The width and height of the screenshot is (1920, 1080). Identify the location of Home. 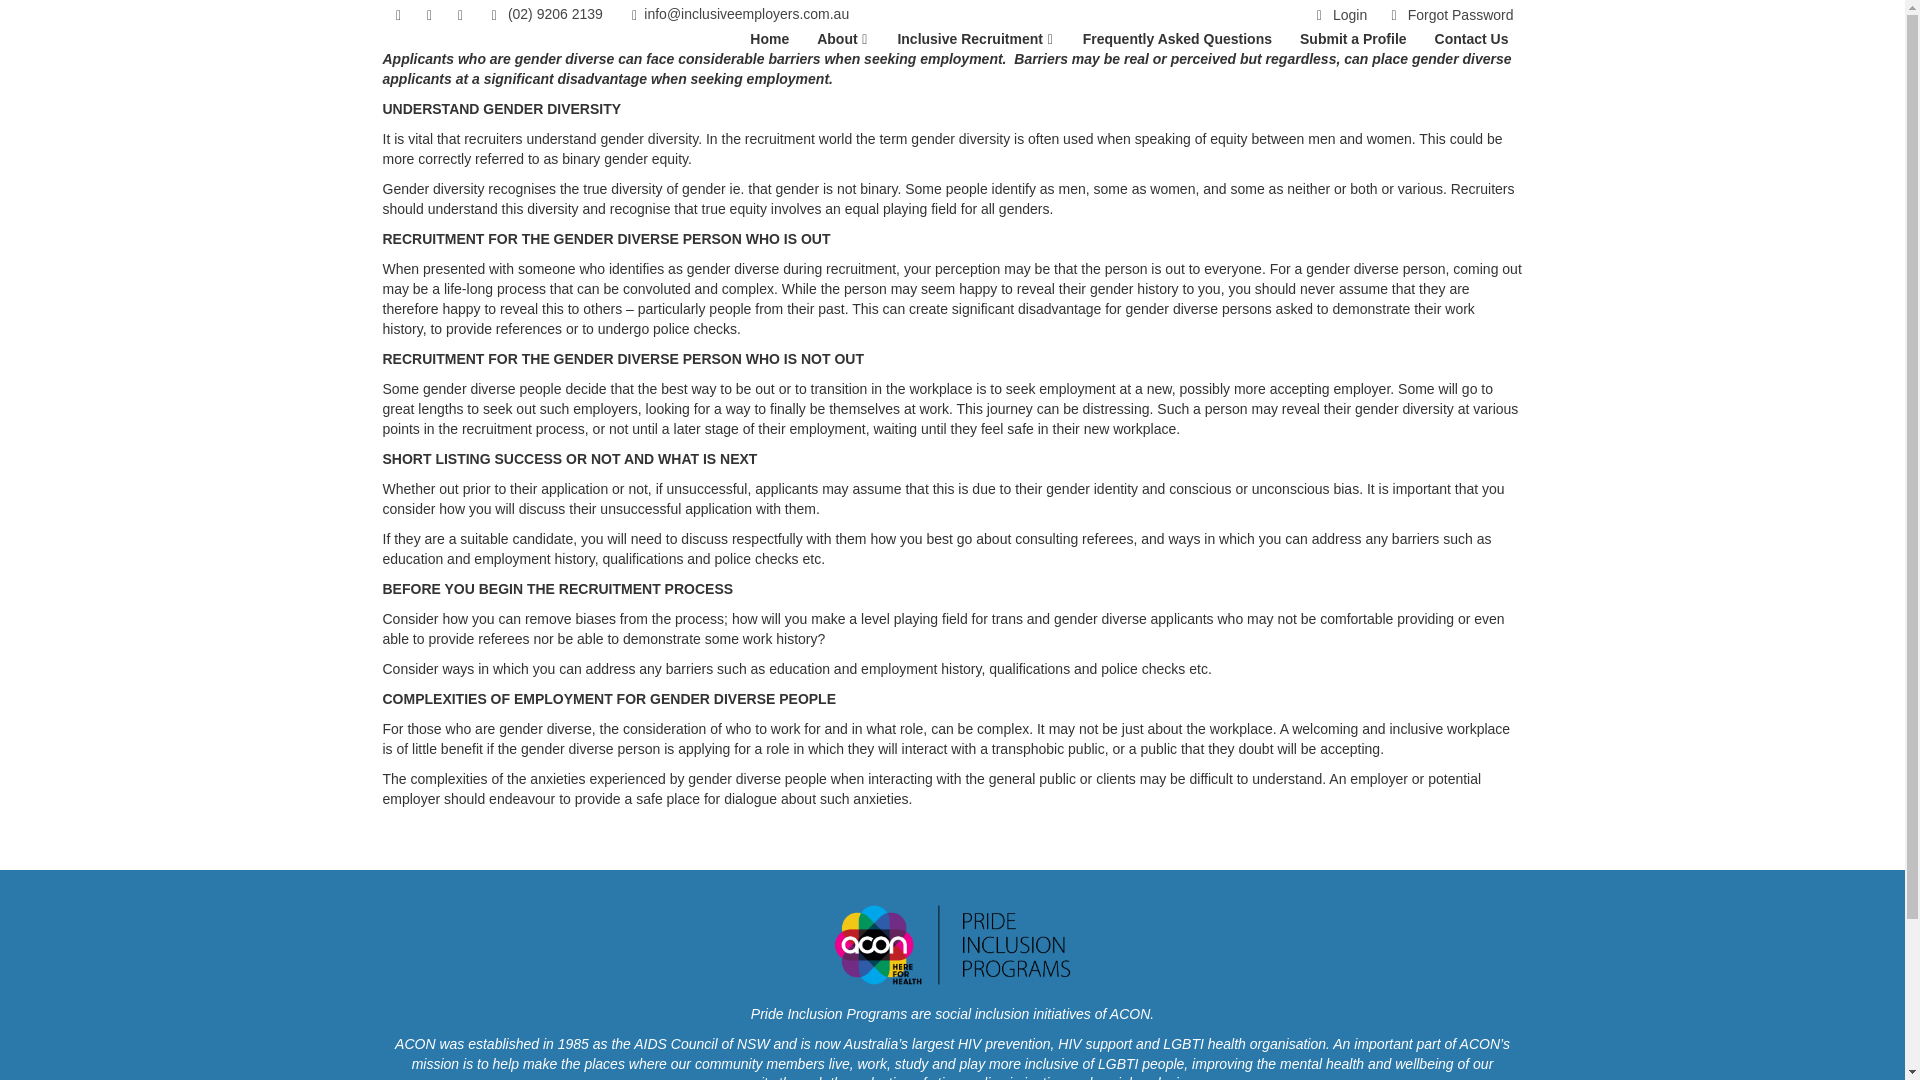
(770, 40).